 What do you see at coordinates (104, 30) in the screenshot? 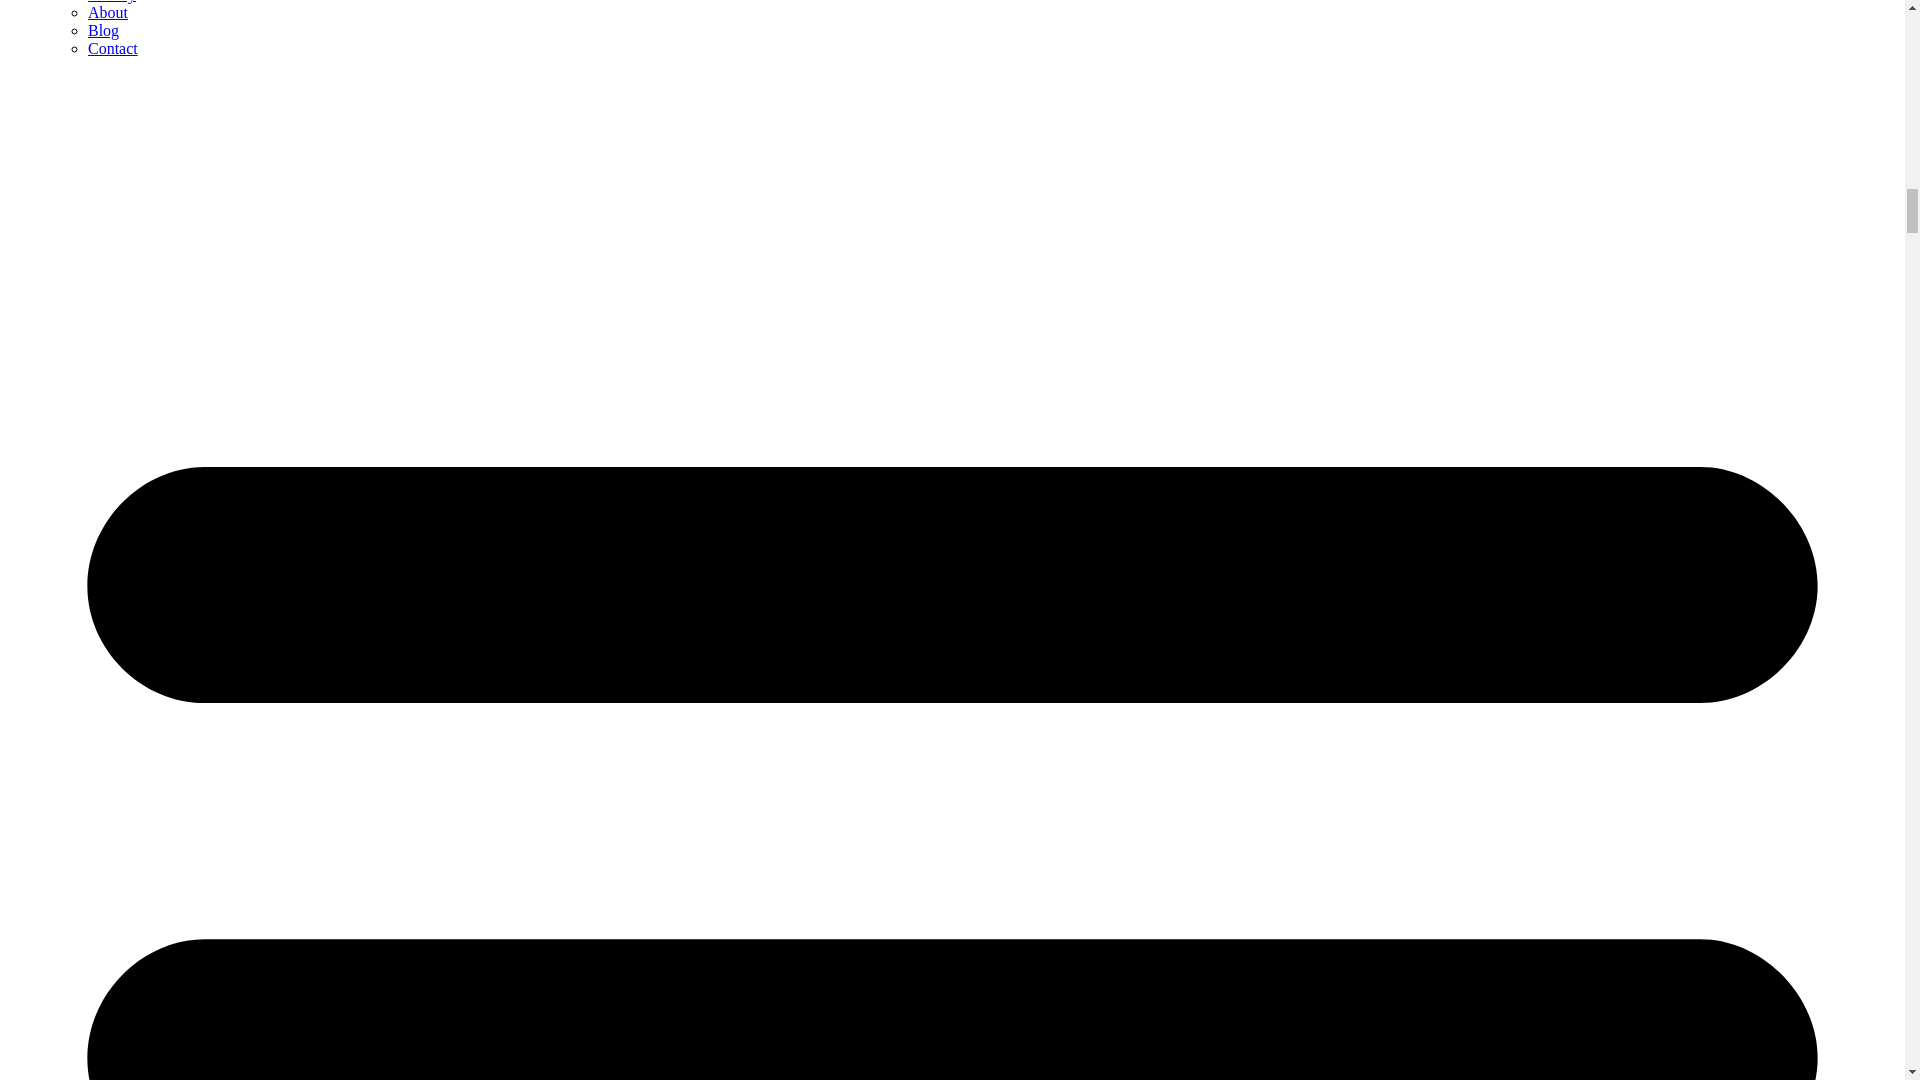
I see `Blog` at bounding box center [104, 30].